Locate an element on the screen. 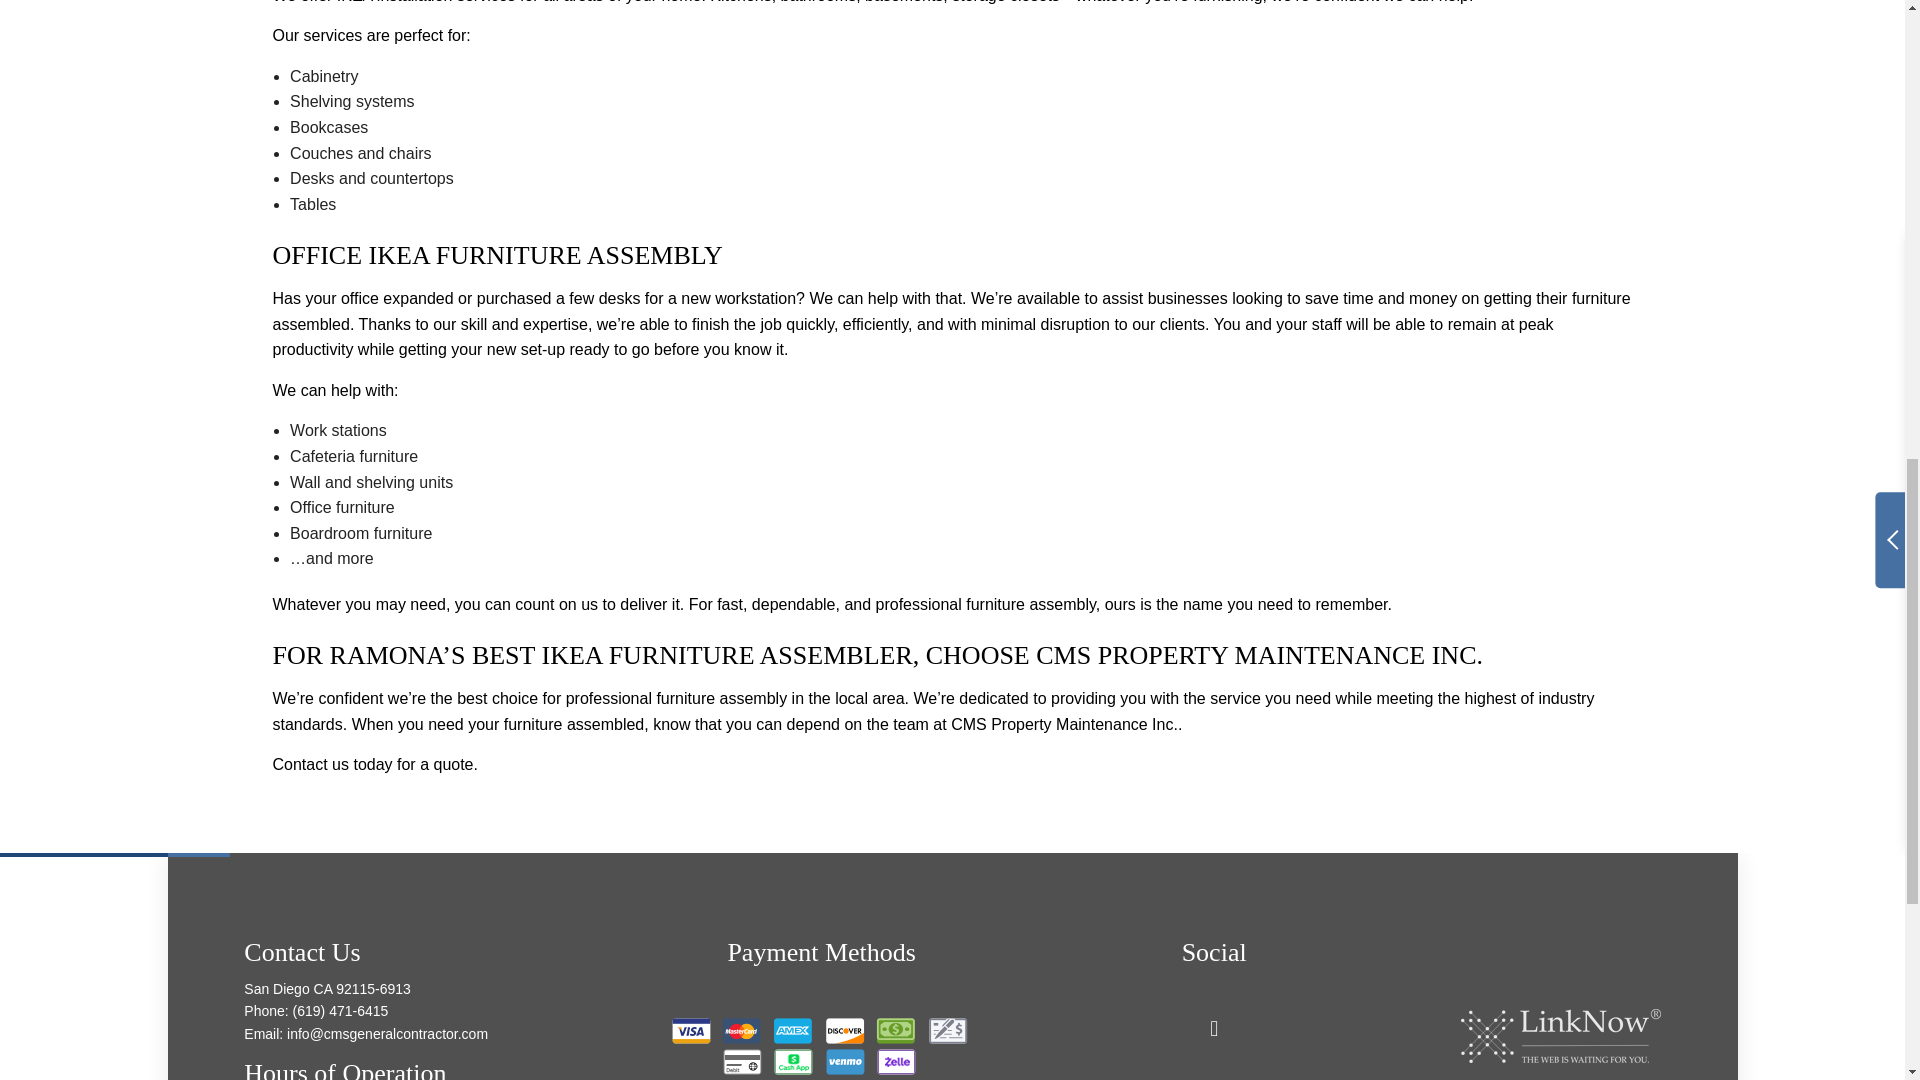 The height and width of the screenshot is (1080, 1920). Mastercard is located at coordinates (742, 1031).